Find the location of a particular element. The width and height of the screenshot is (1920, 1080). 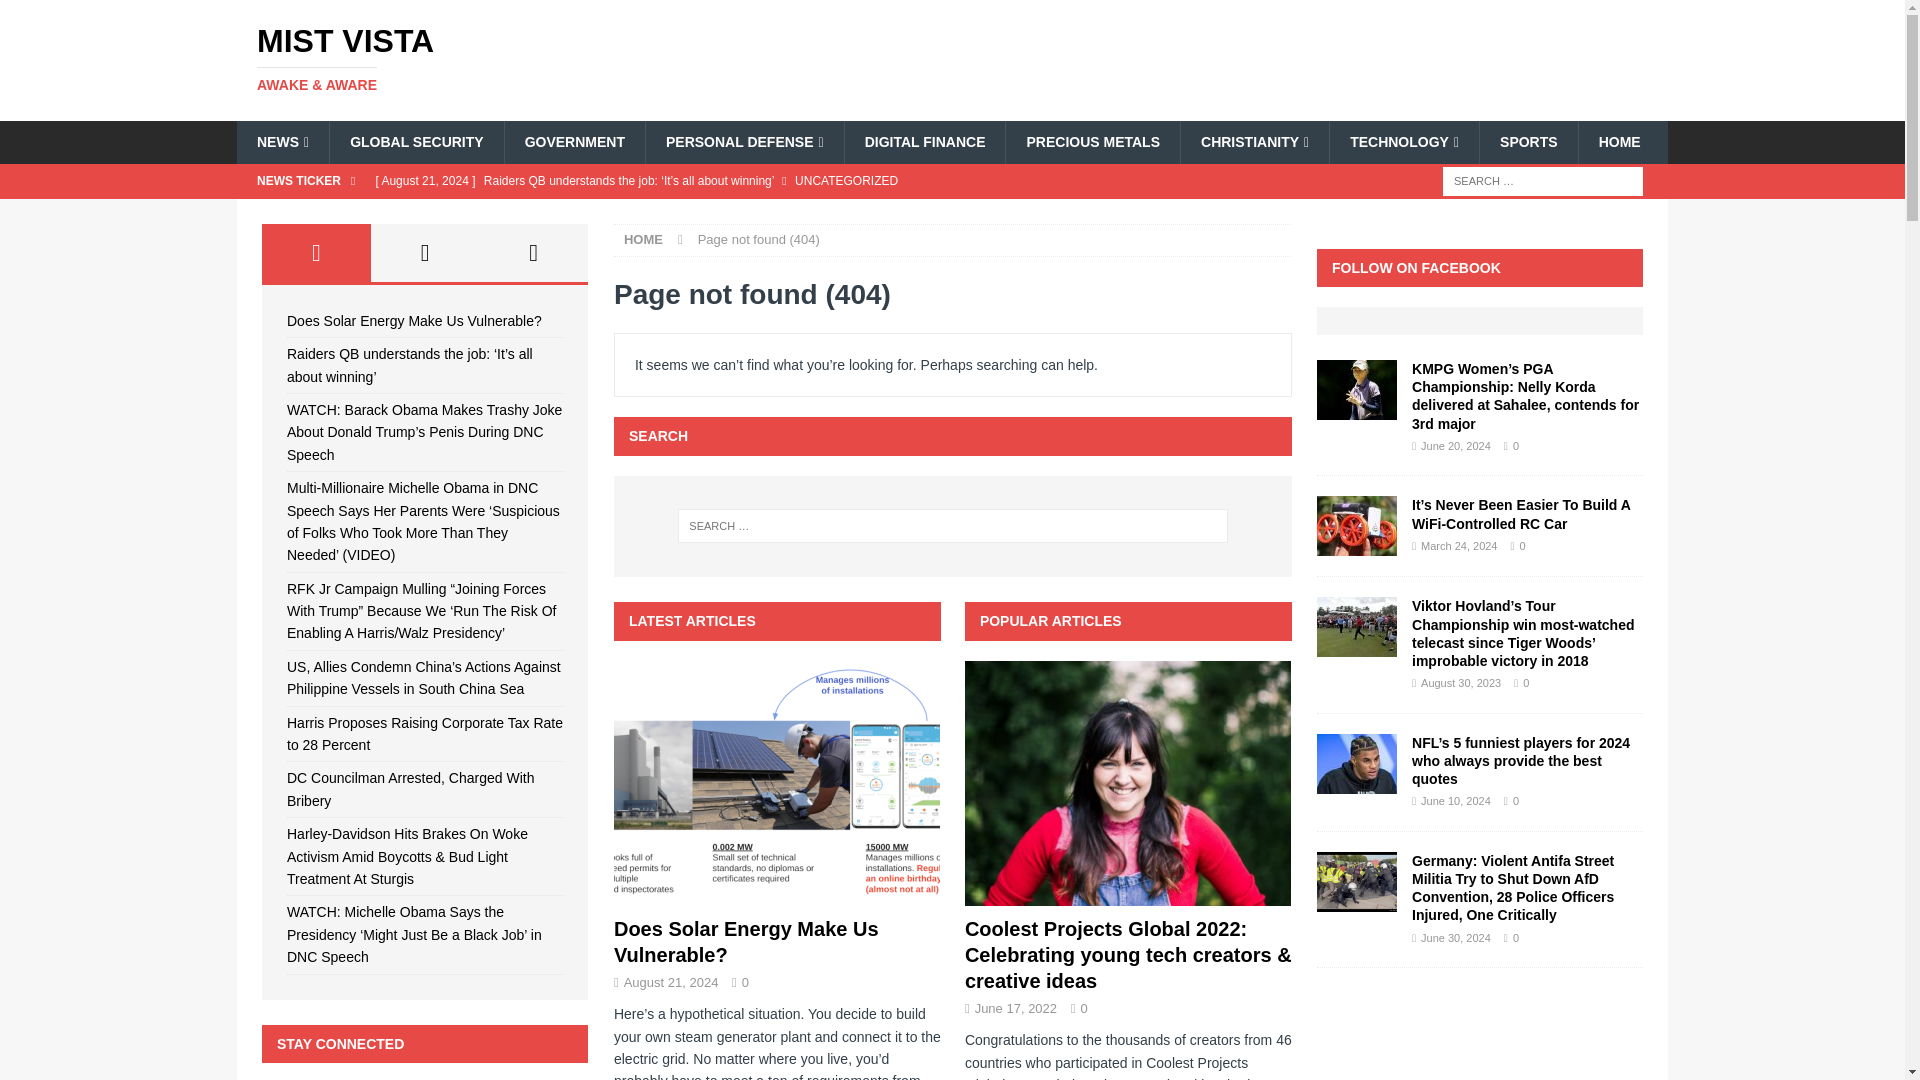

Does Solar Energy Make Us Vulnerable? is located at coordinates (746, 942).